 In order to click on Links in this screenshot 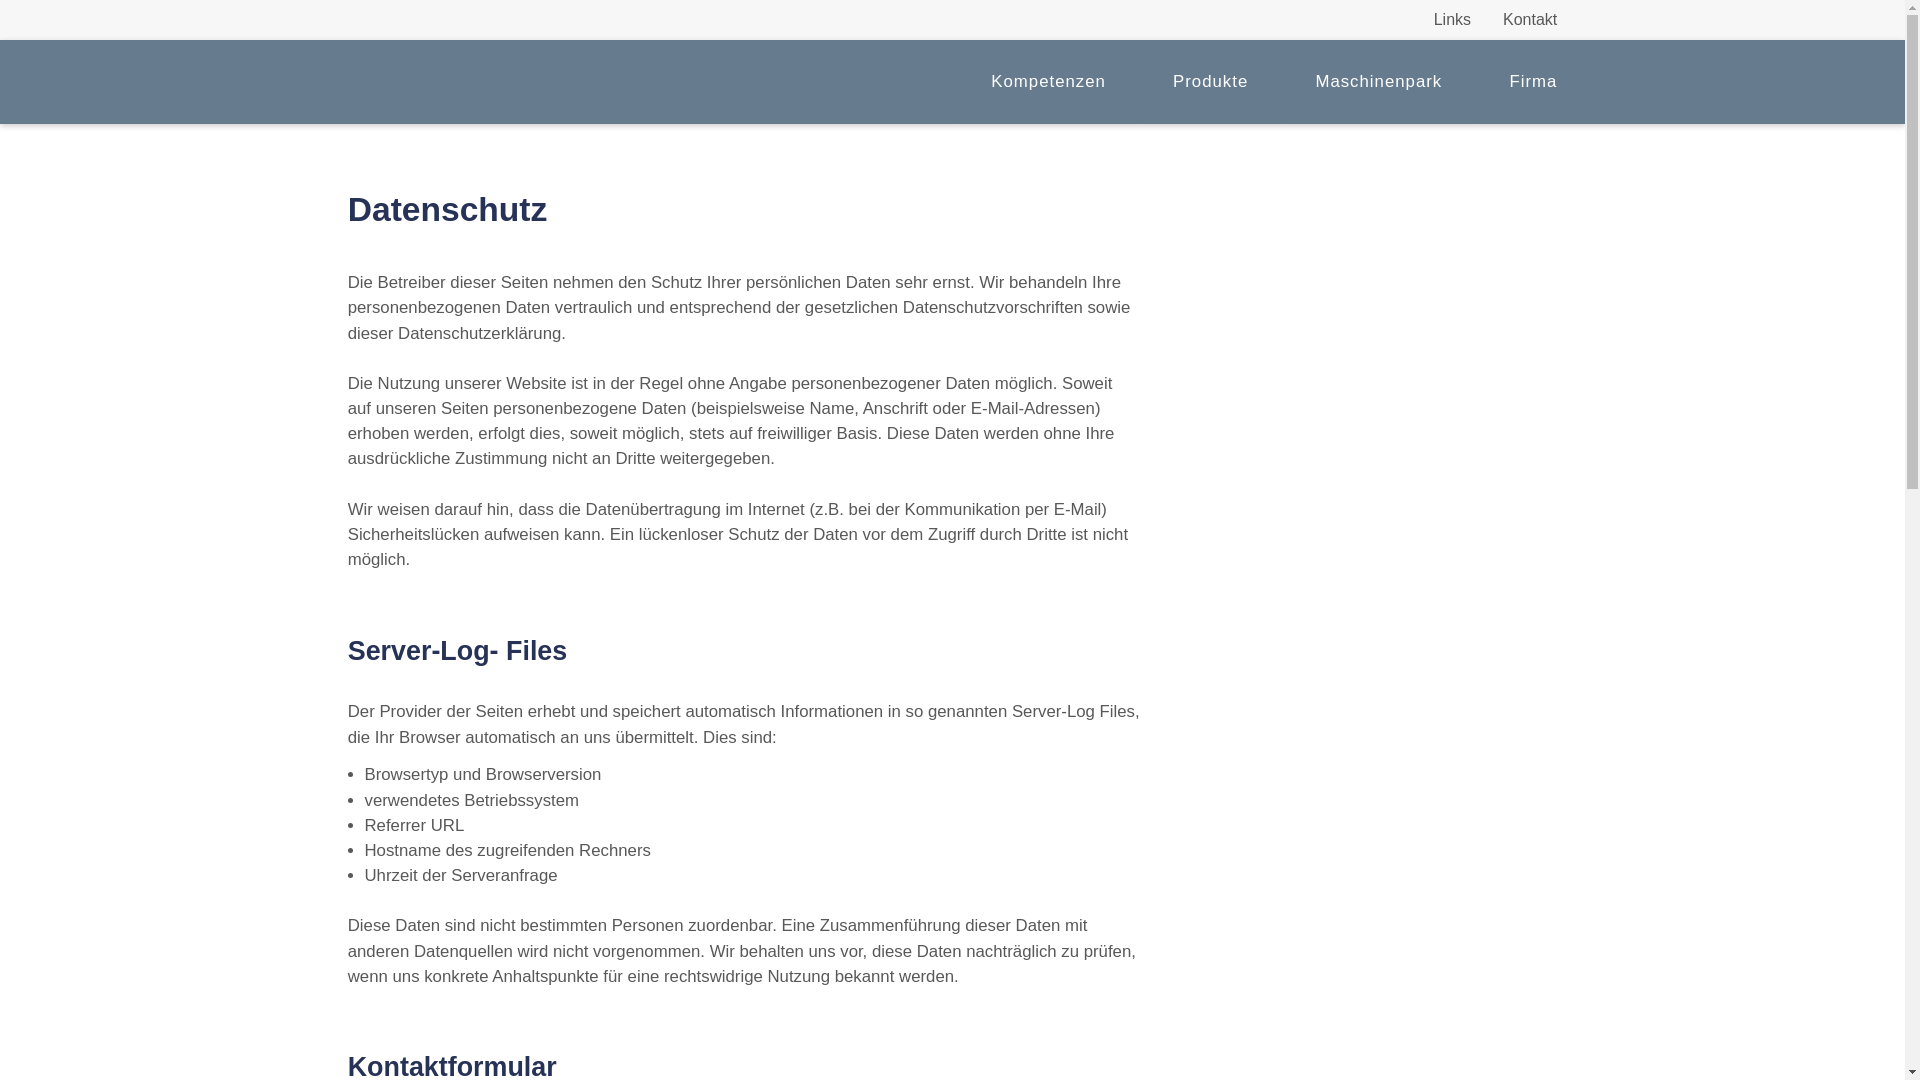, I will do `click(1452, 20)`.